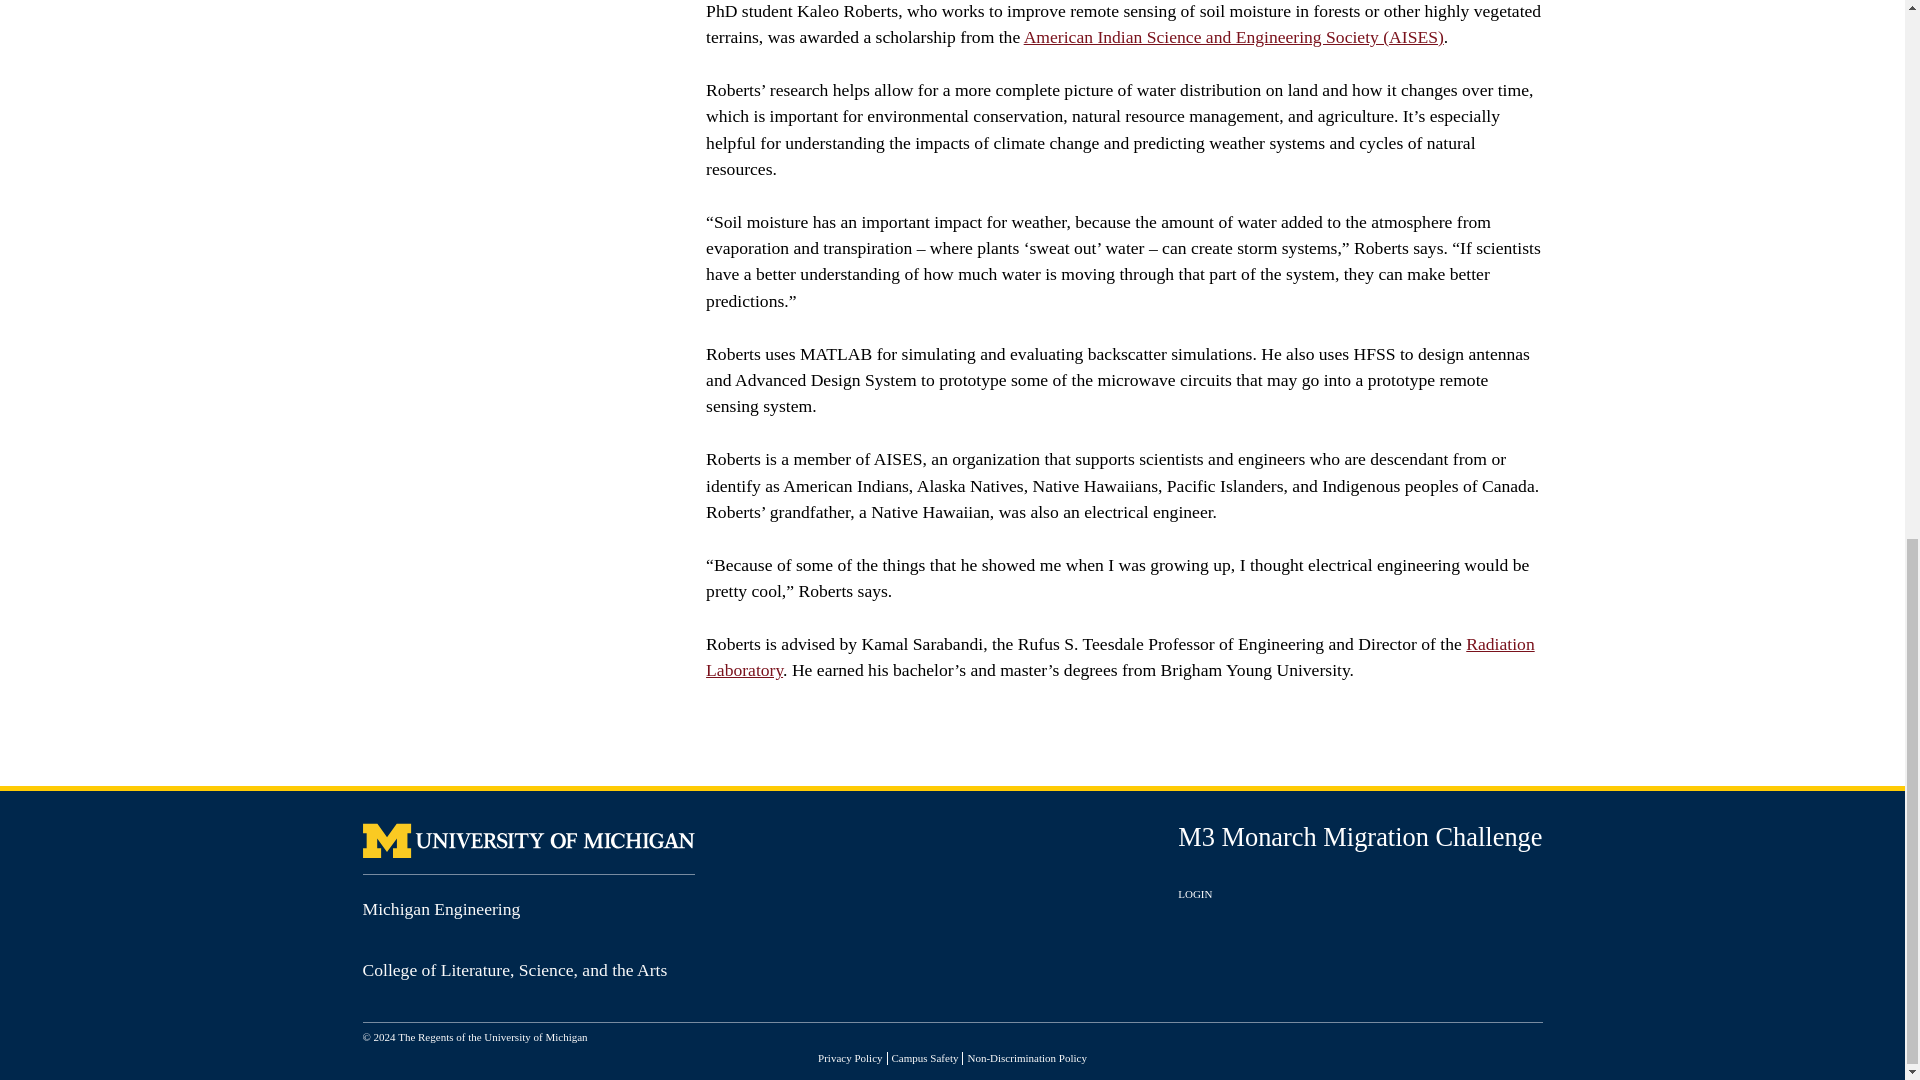  Describe the element at coordinates (514, 970) in the screenshot. I see `College of Literature, Science, and the Arts` at that location.